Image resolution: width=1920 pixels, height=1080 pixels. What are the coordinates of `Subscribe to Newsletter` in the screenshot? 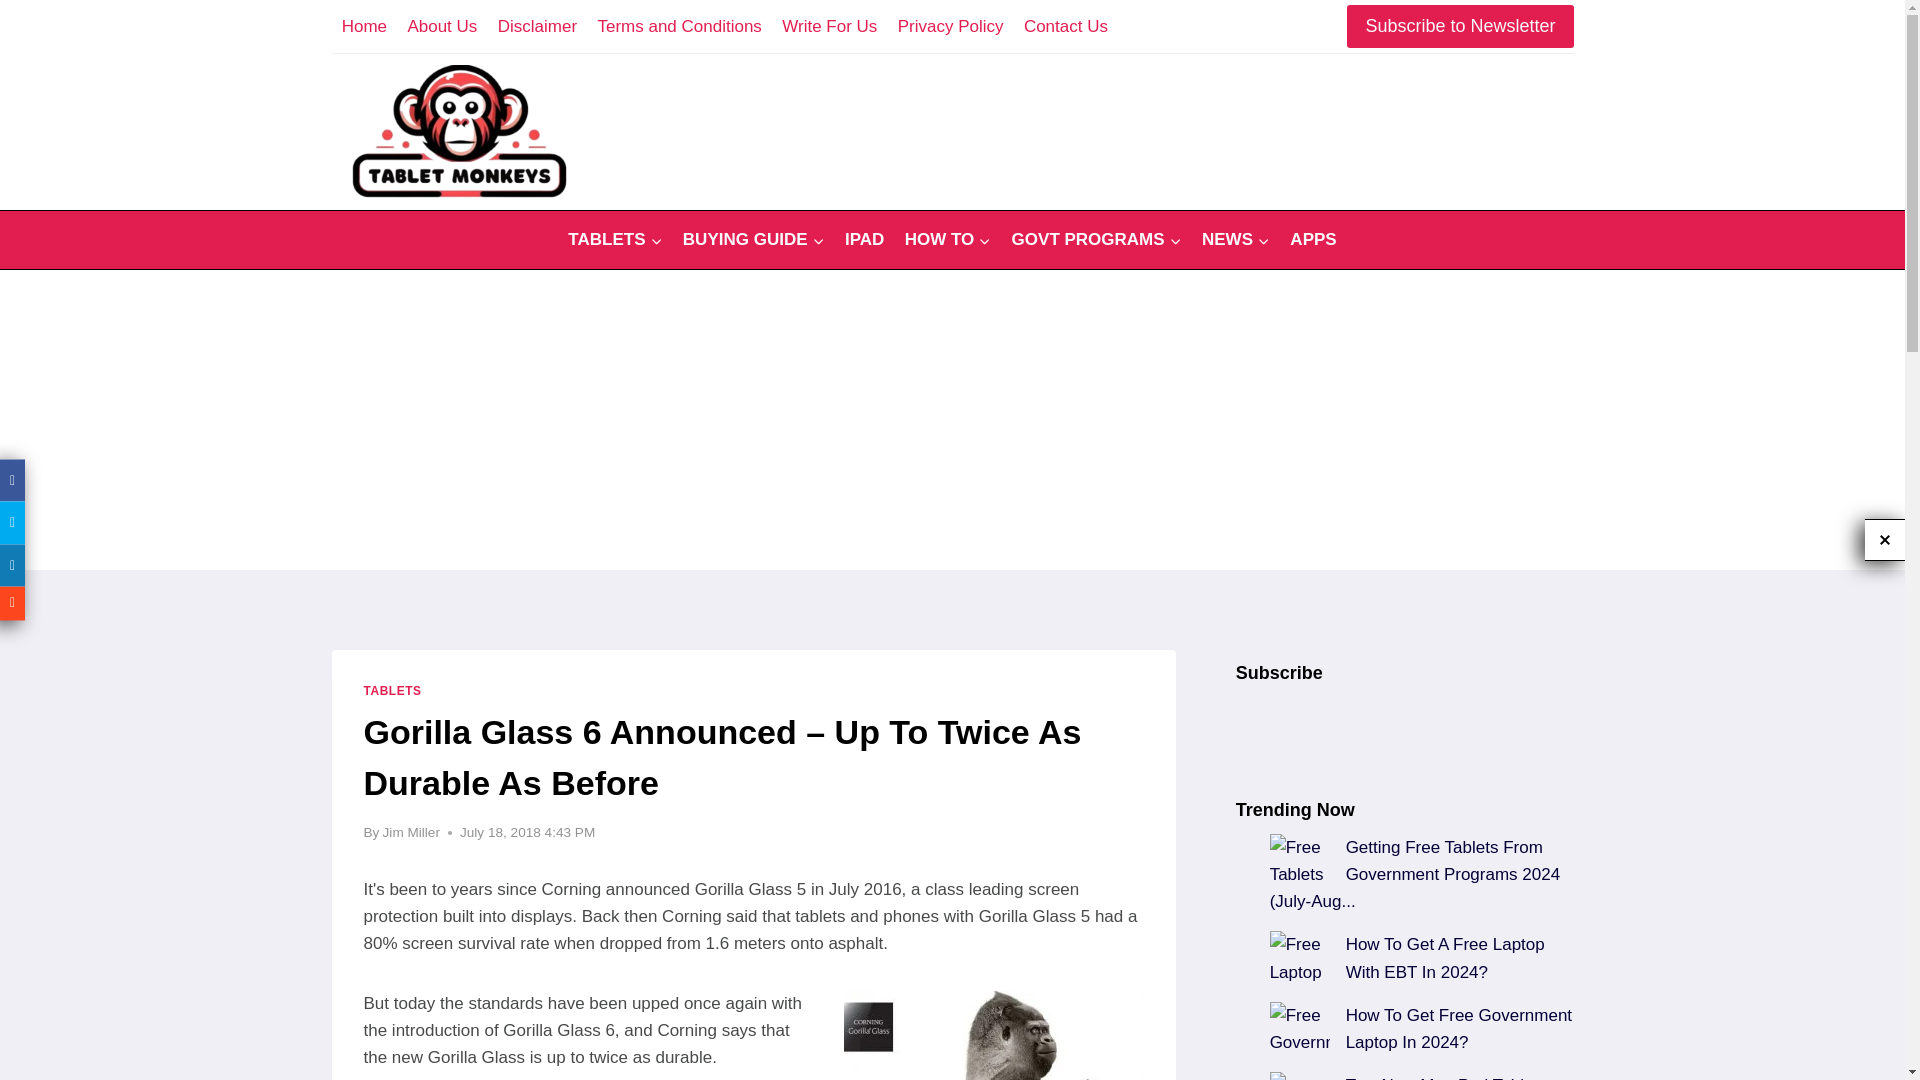 It's located at (1460, 26).